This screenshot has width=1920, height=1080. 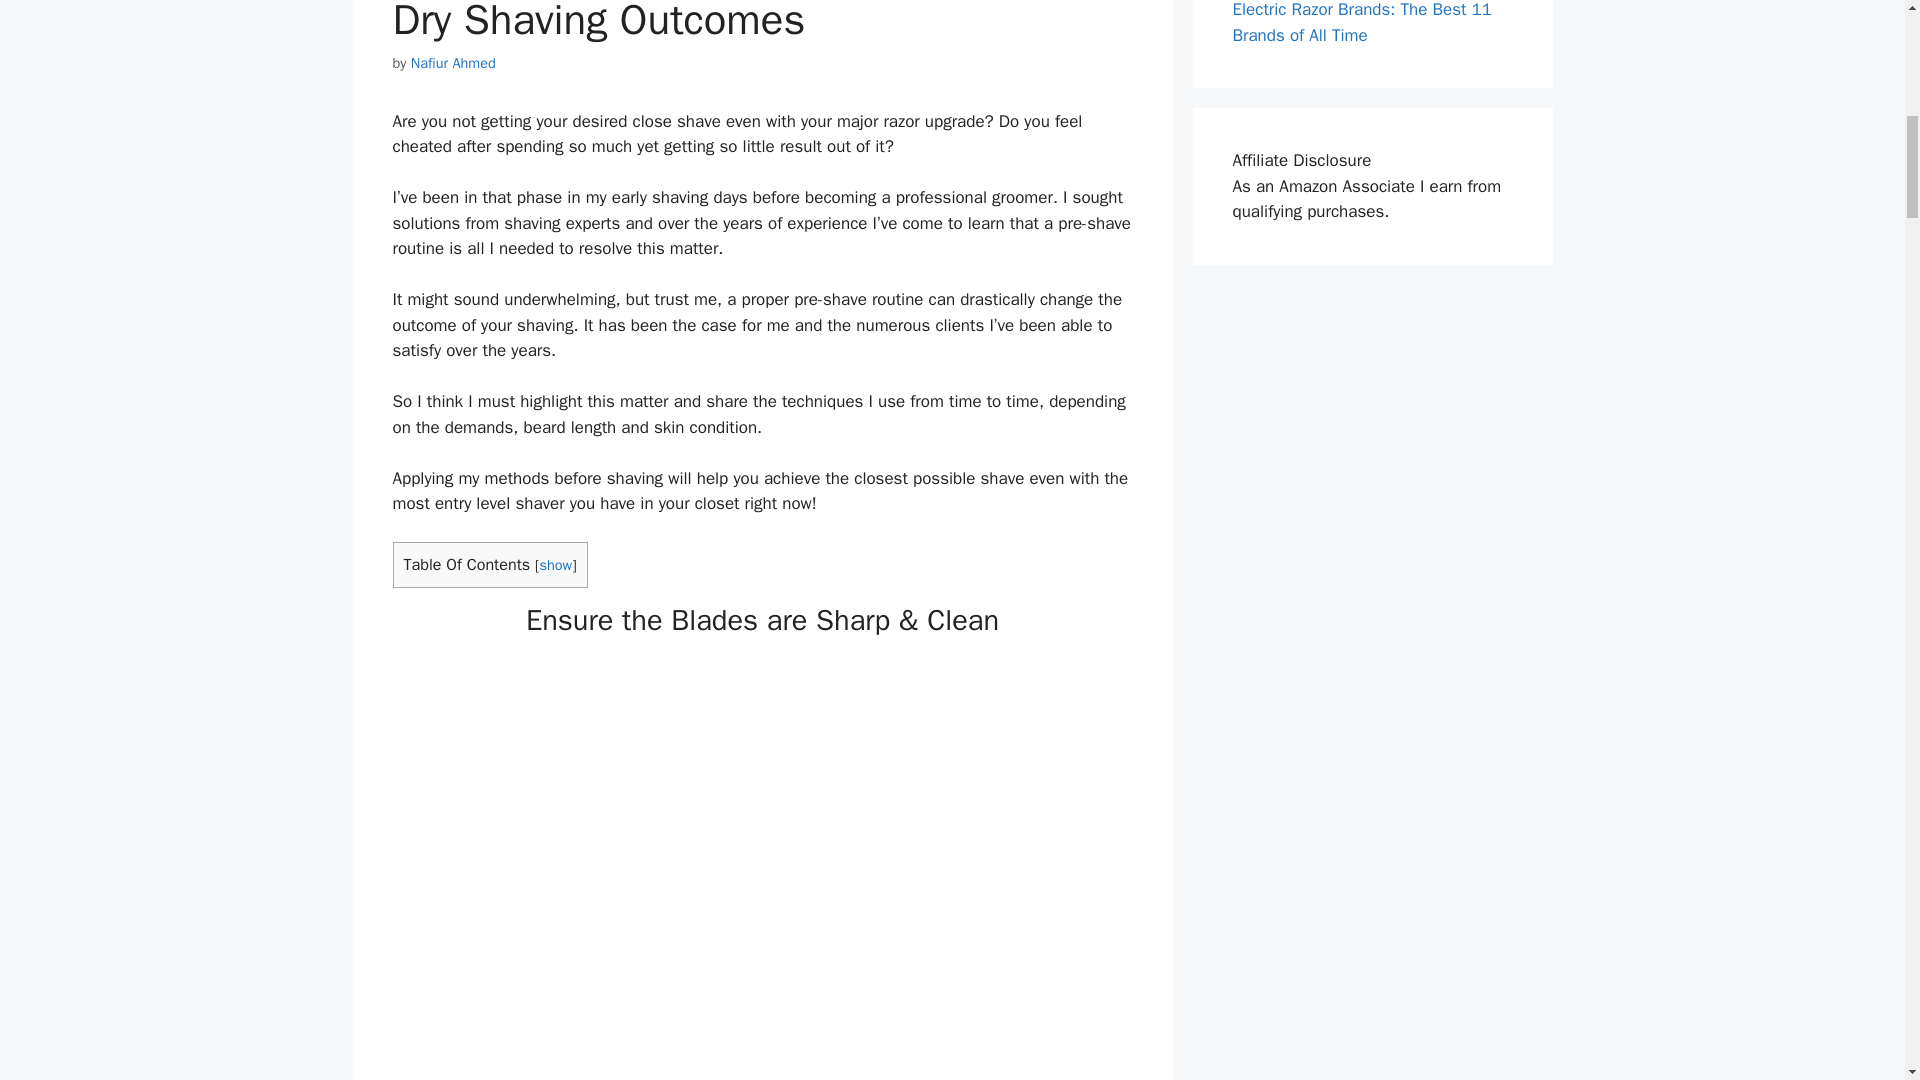 I want to click on show, so click(x=556, y=564).